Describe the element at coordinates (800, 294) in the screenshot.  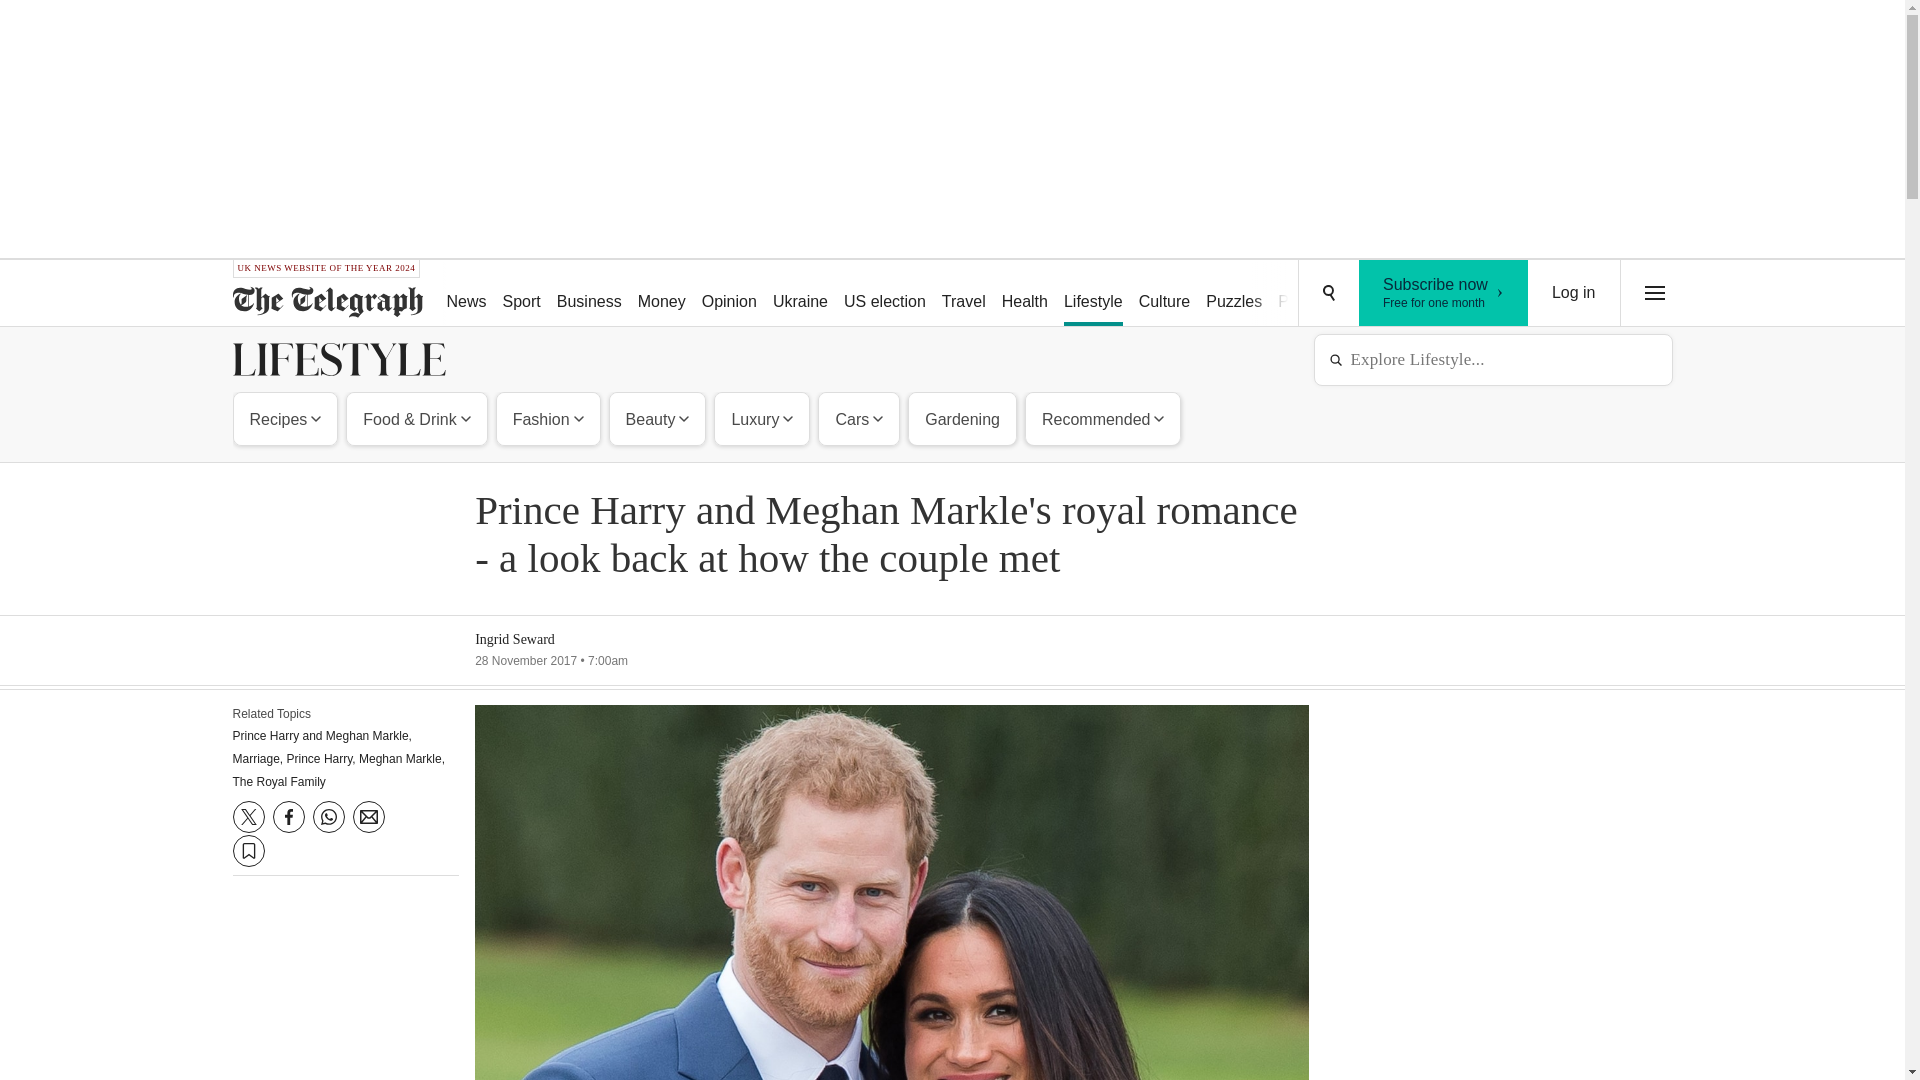
I see `Ukraine` at that location.